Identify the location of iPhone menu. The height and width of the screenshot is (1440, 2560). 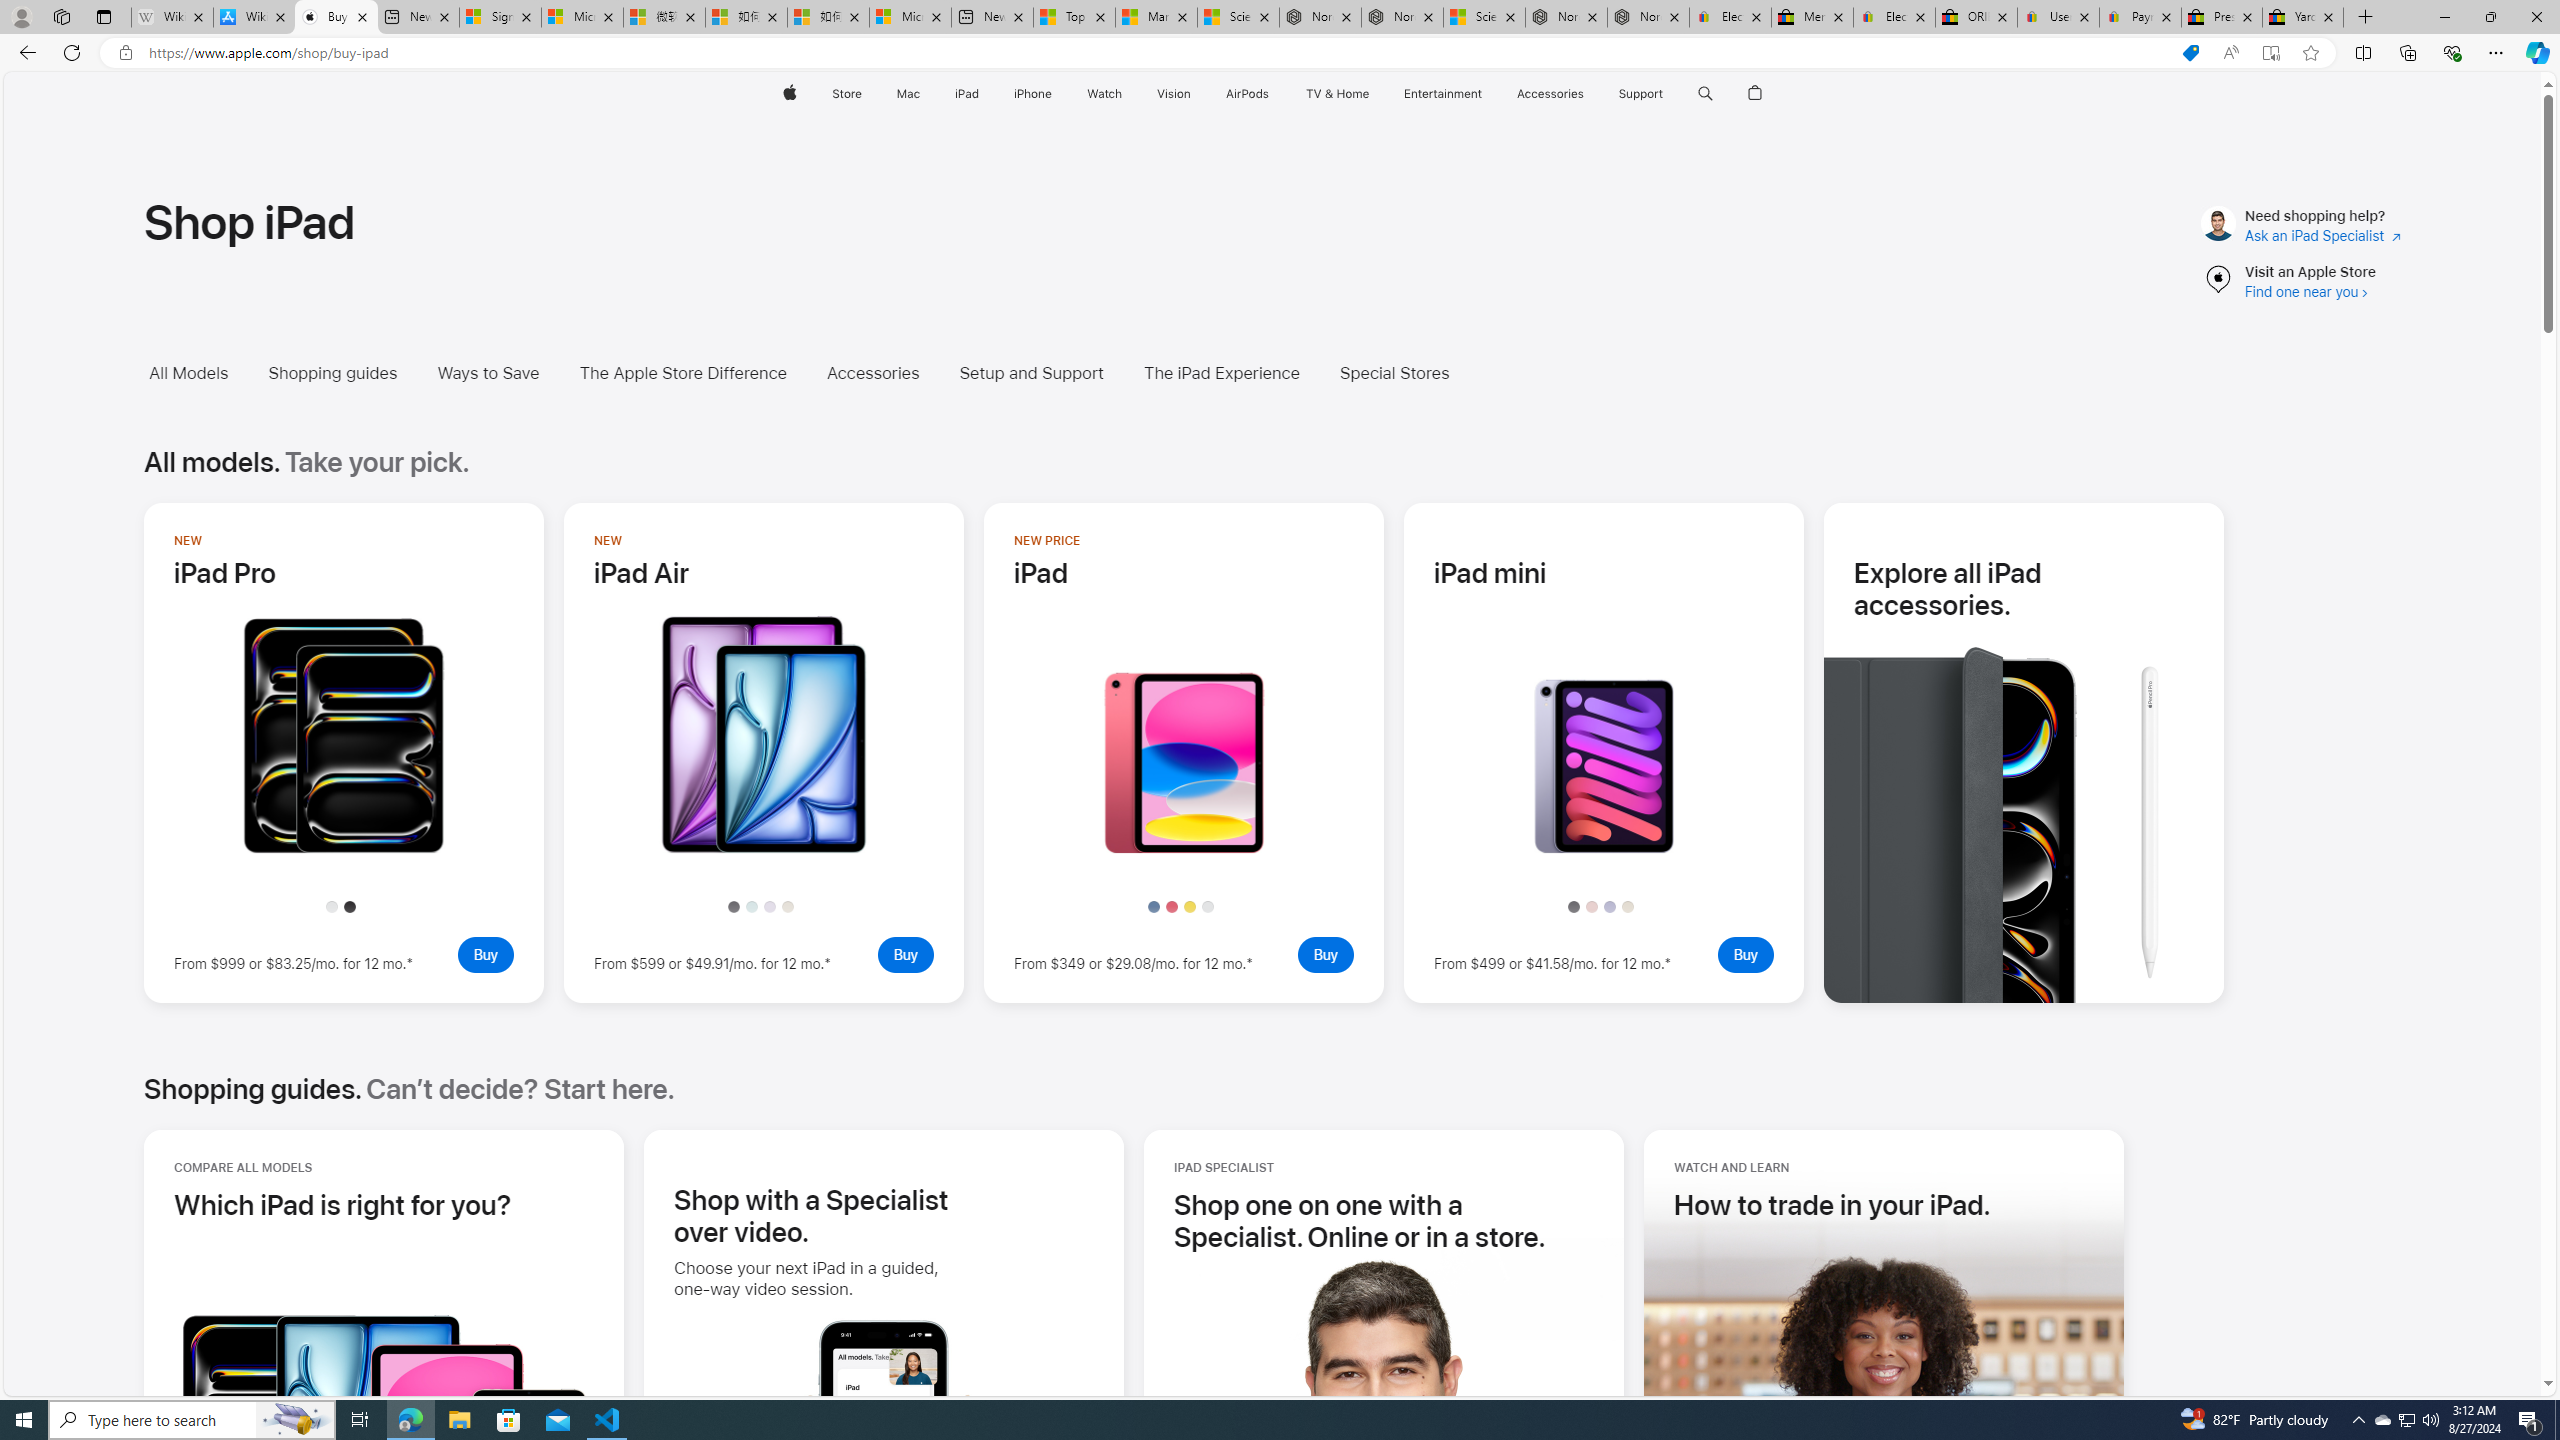
(1056, 94).